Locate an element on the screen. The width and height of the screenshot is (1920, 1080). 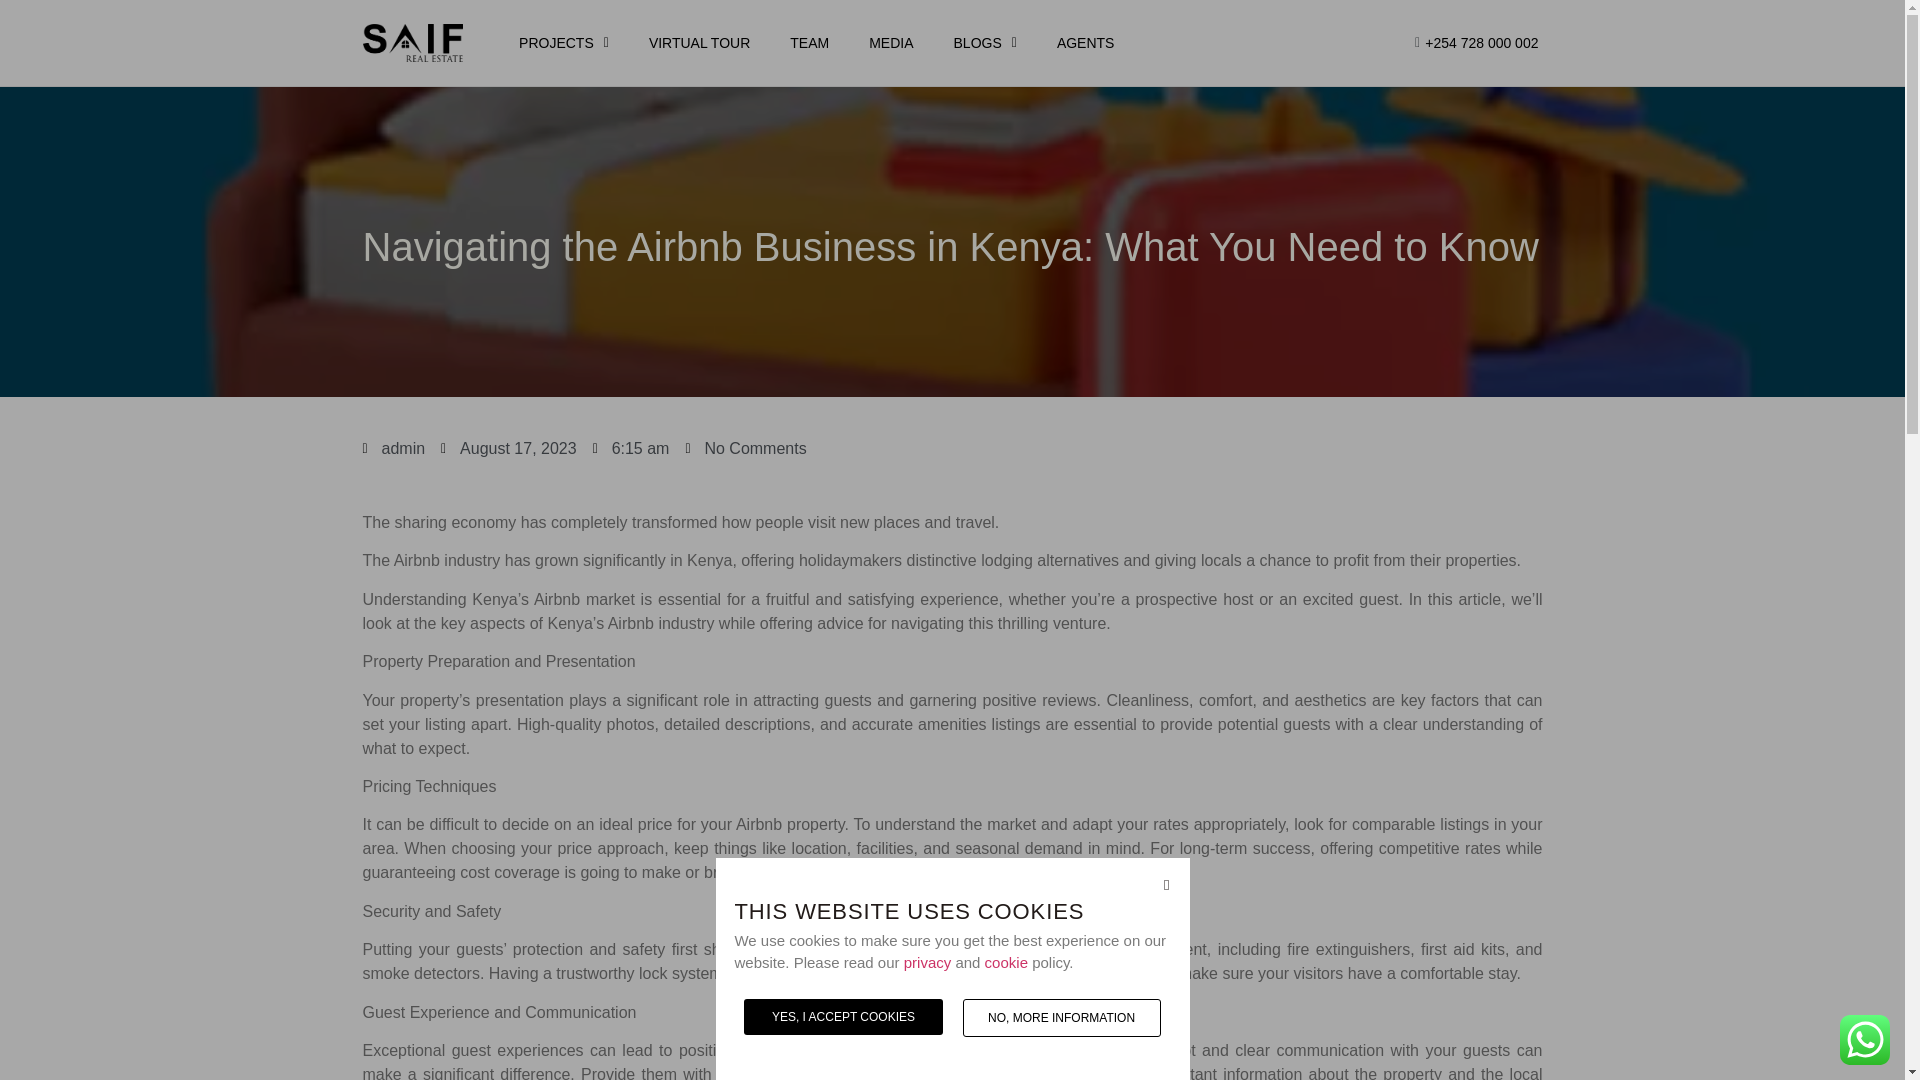
AGENTS is located at coordinates (1085, 42).